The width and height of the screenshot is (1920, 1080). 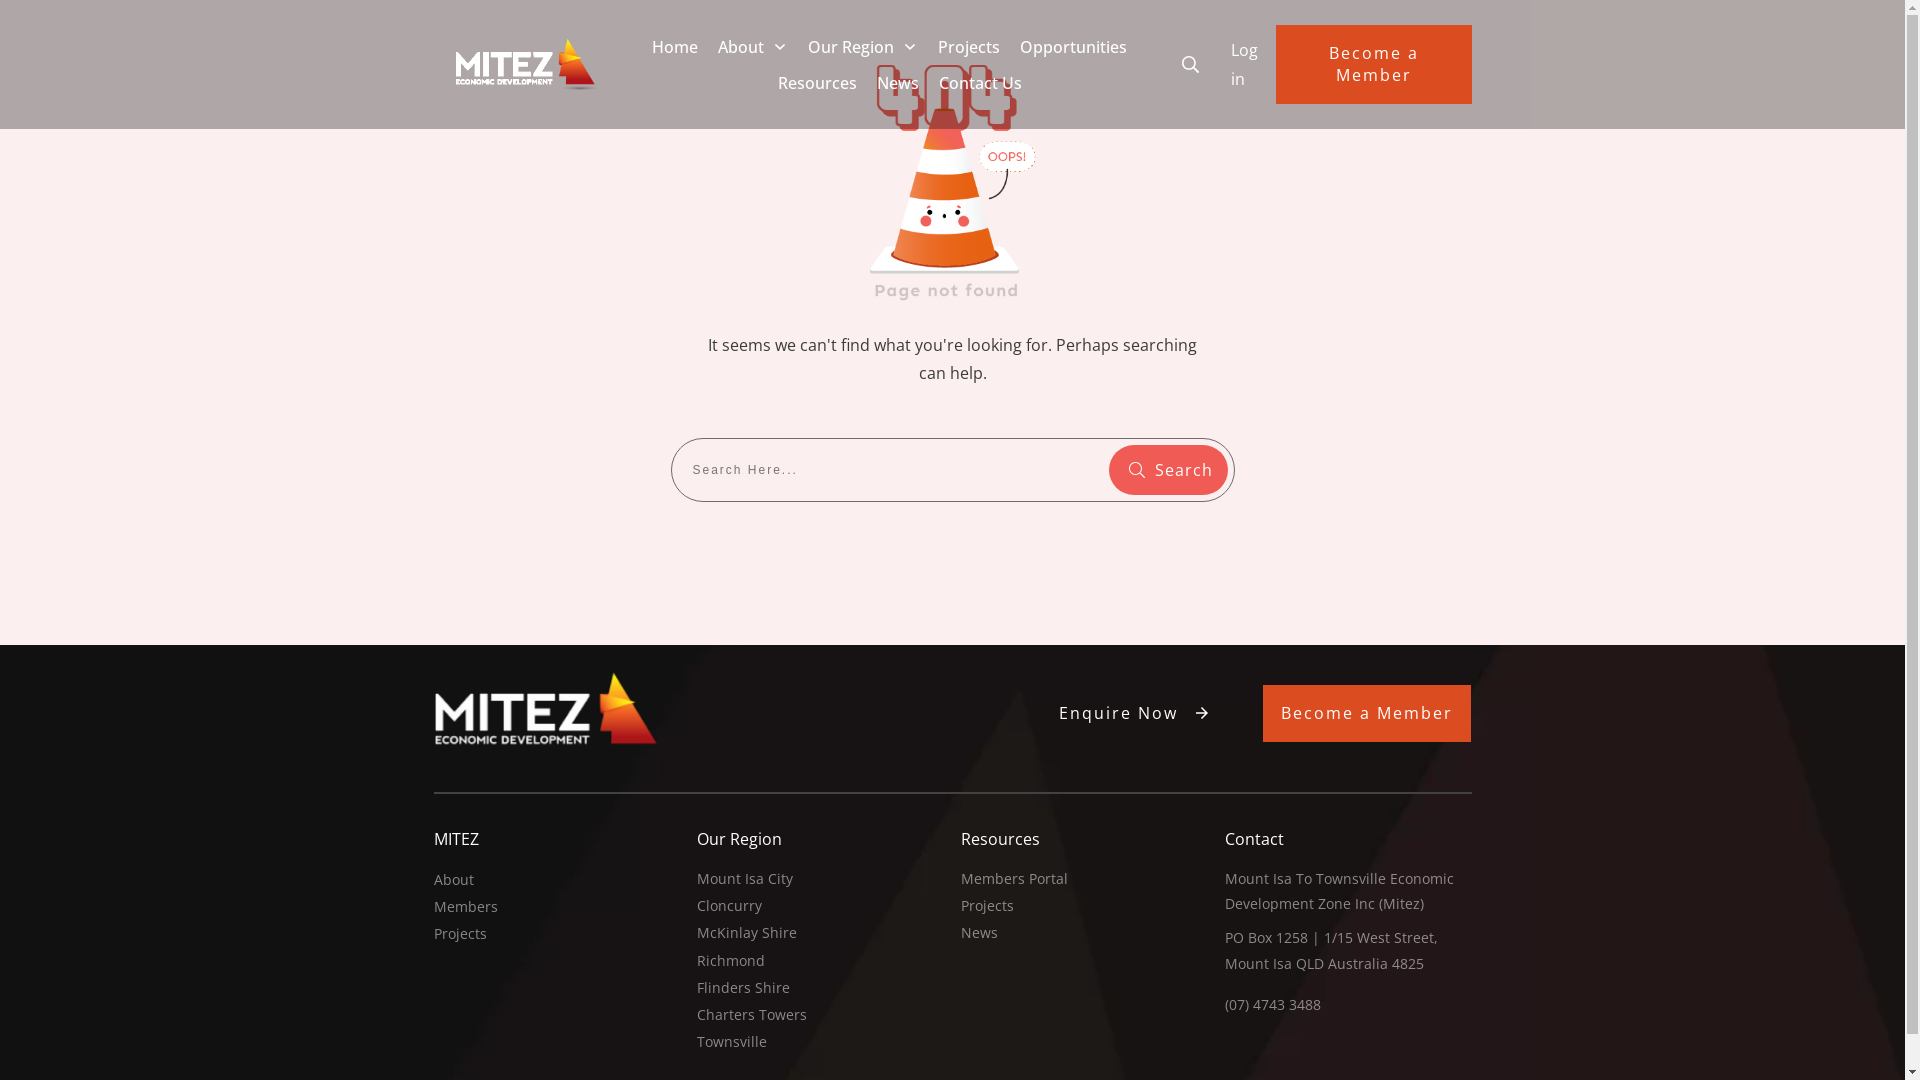 I want to click on Flinders Shire, so click(x=744, y=988).